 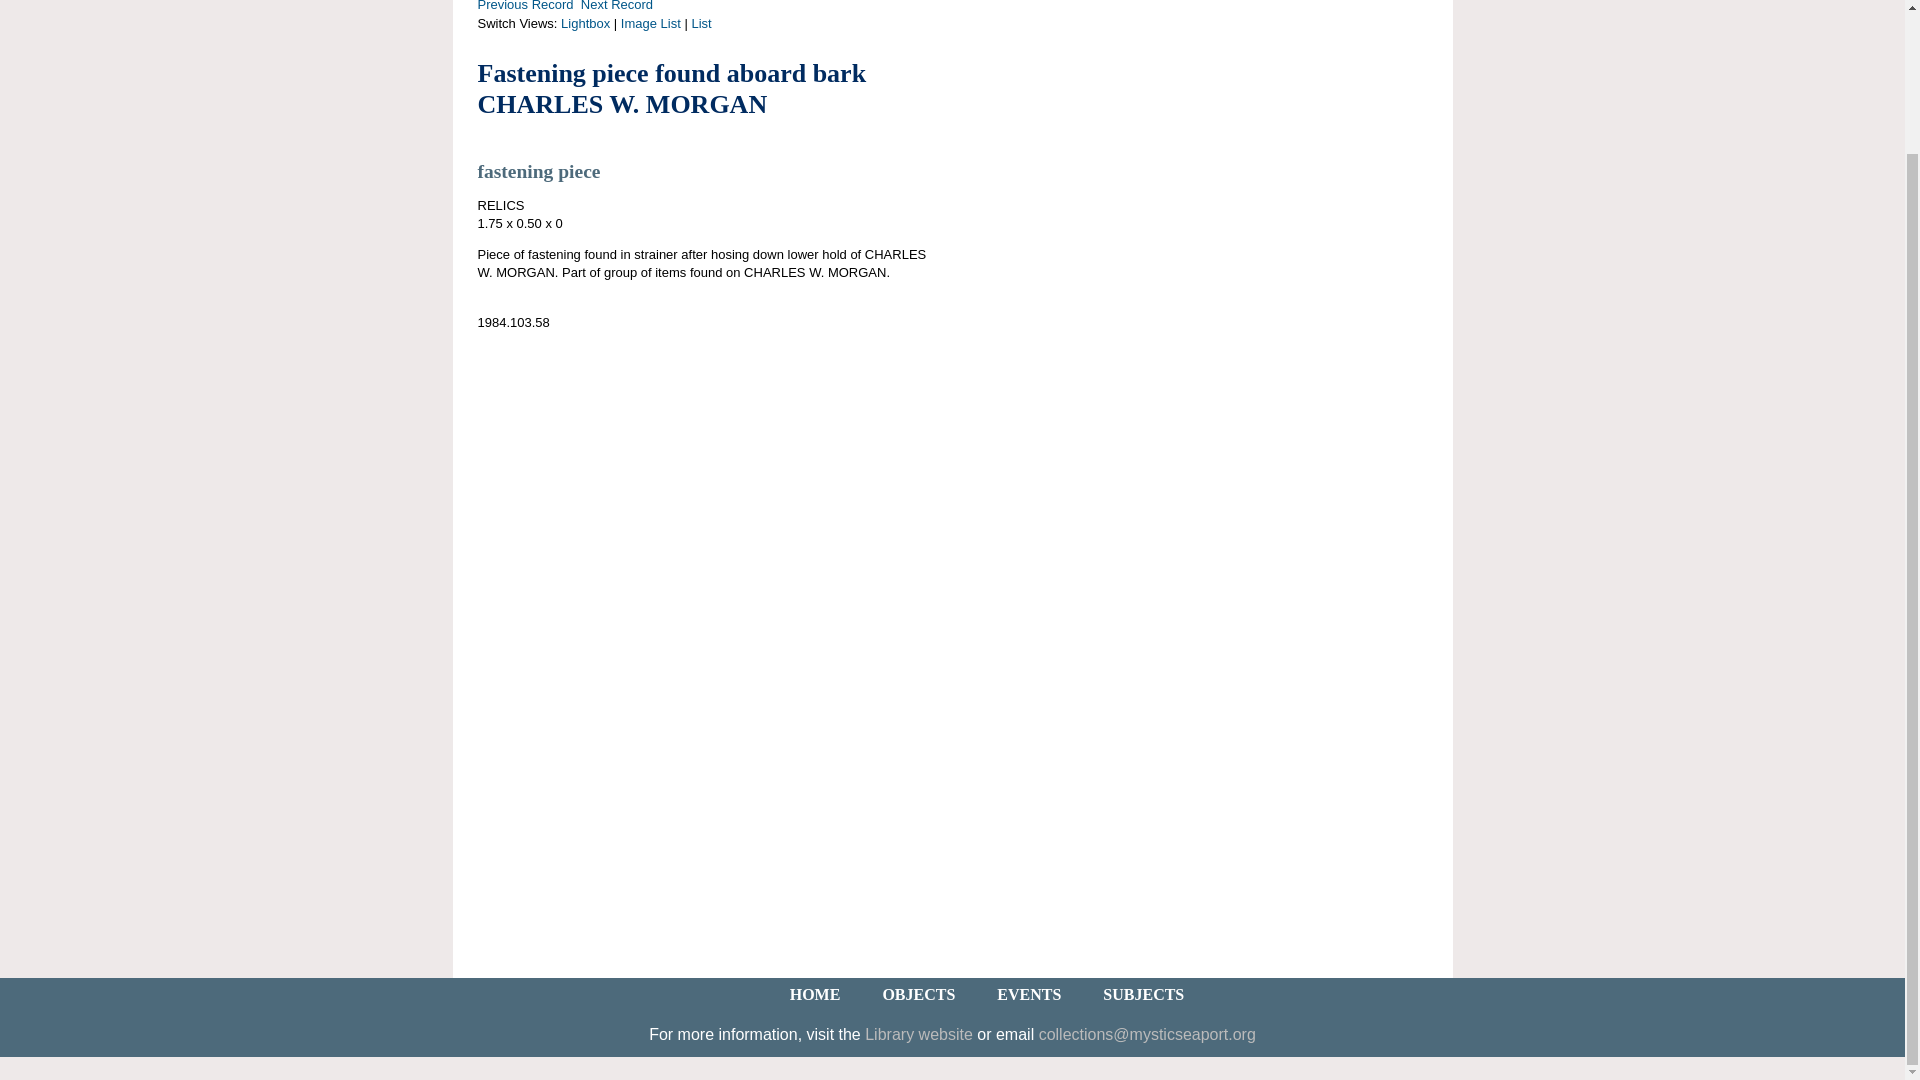 I want to click on Next Record, so click(x=616, y=6).